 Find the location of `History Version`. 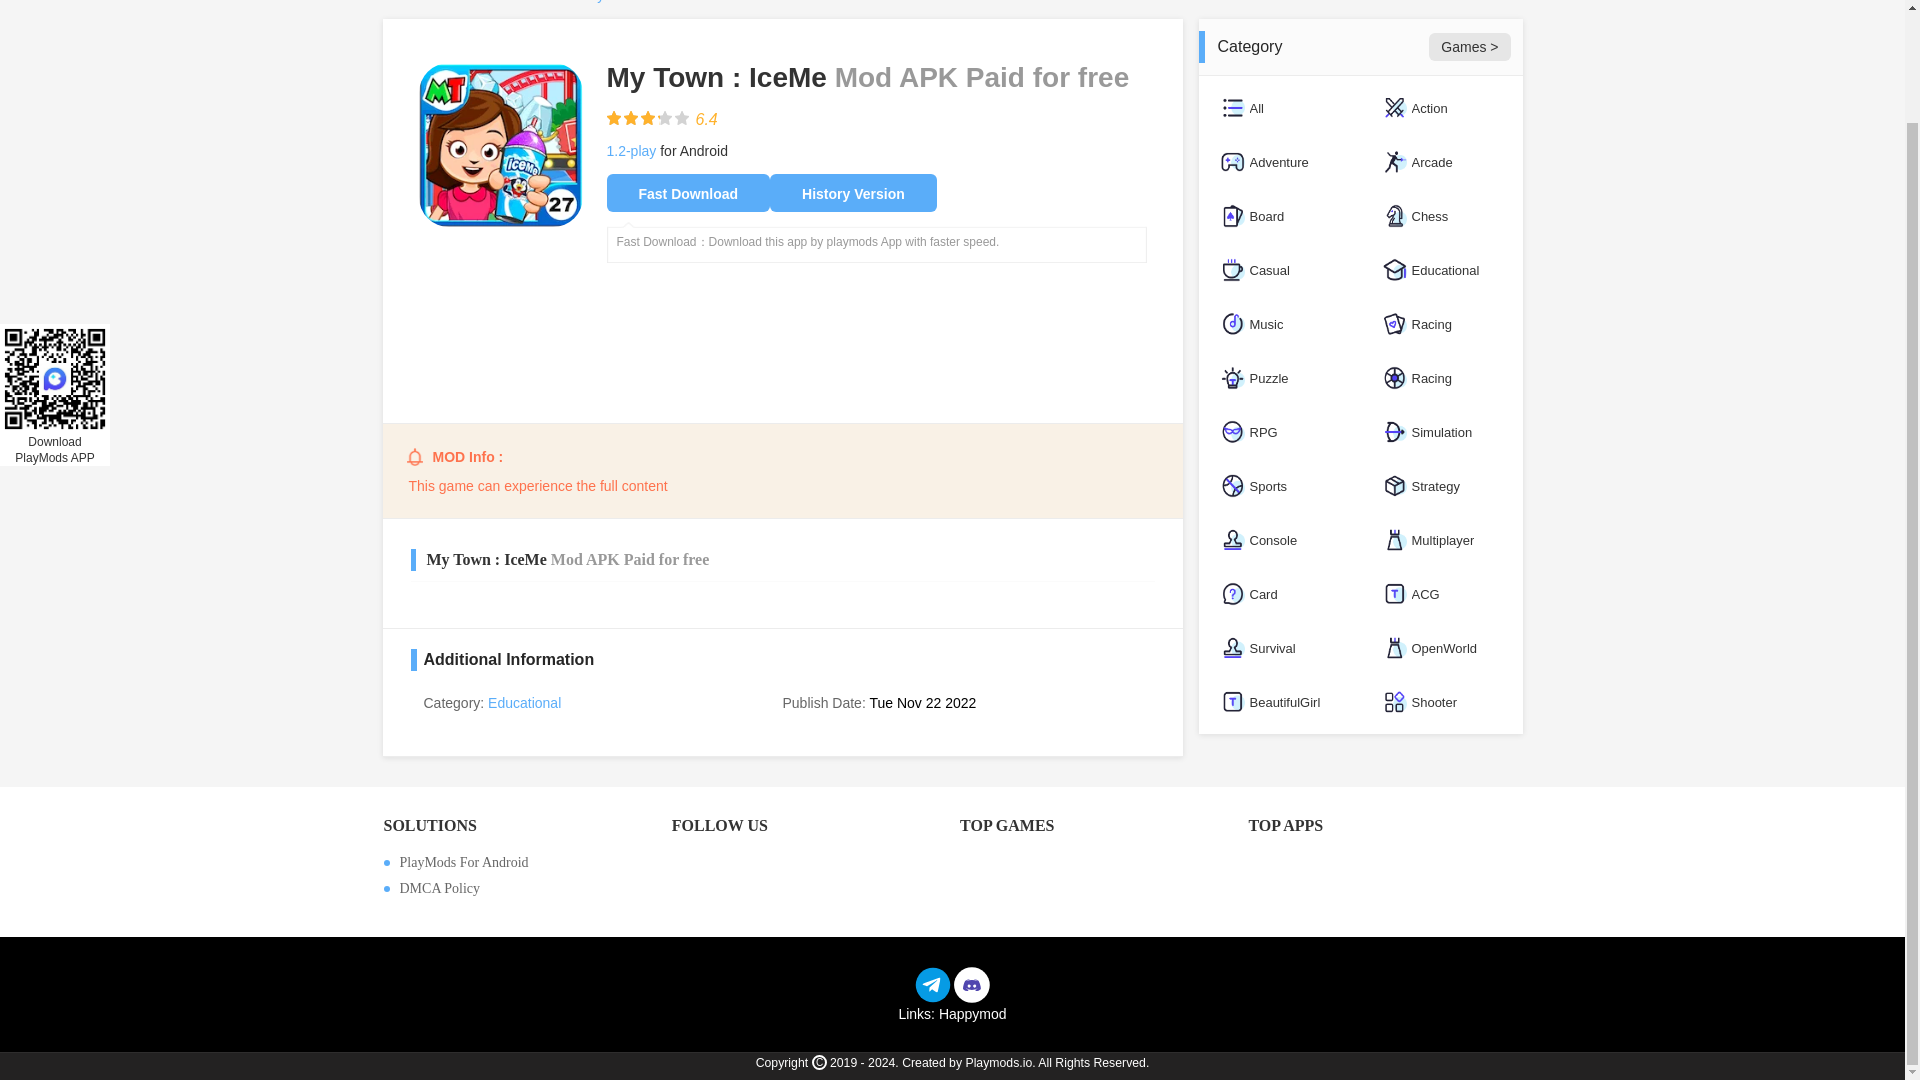

History Version is located at coordinates (852, 192).